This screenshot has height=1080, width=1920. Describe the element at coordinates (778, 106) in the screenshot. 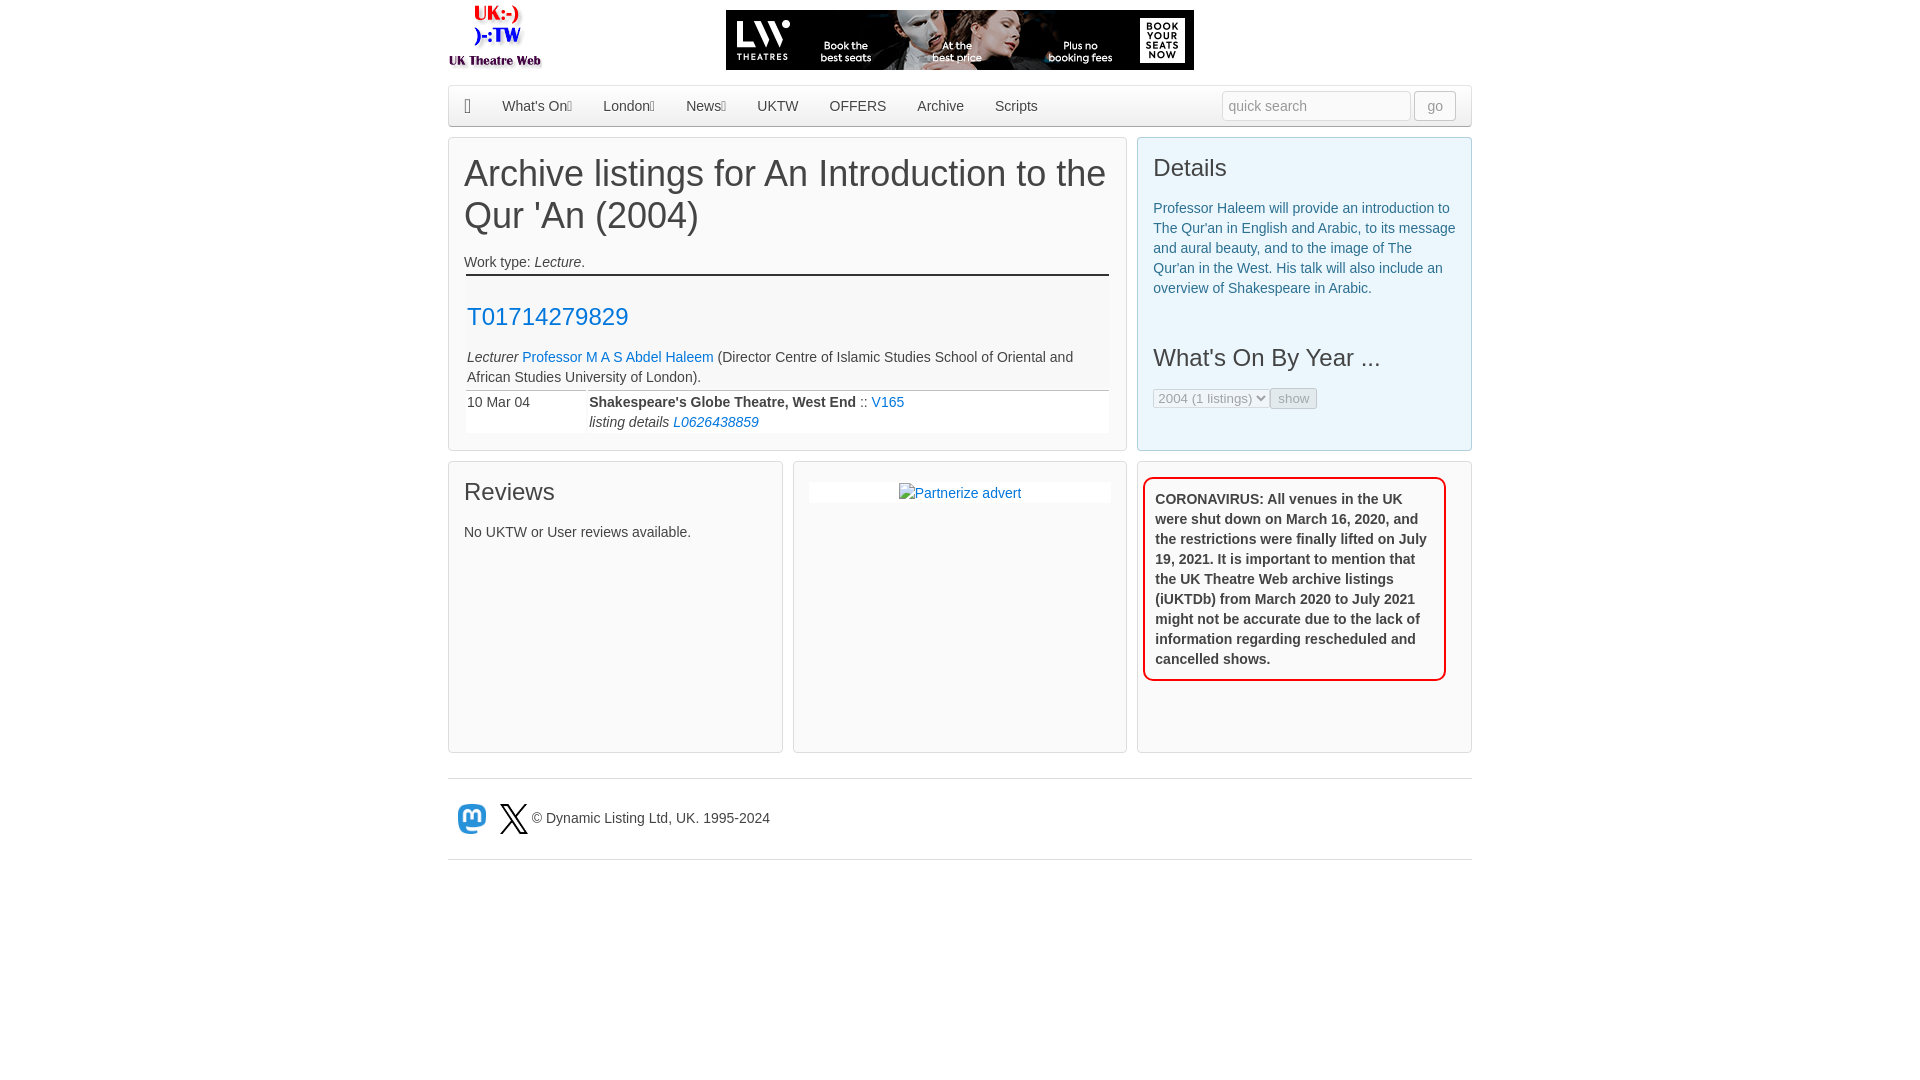

I see `UKTW` at that location.